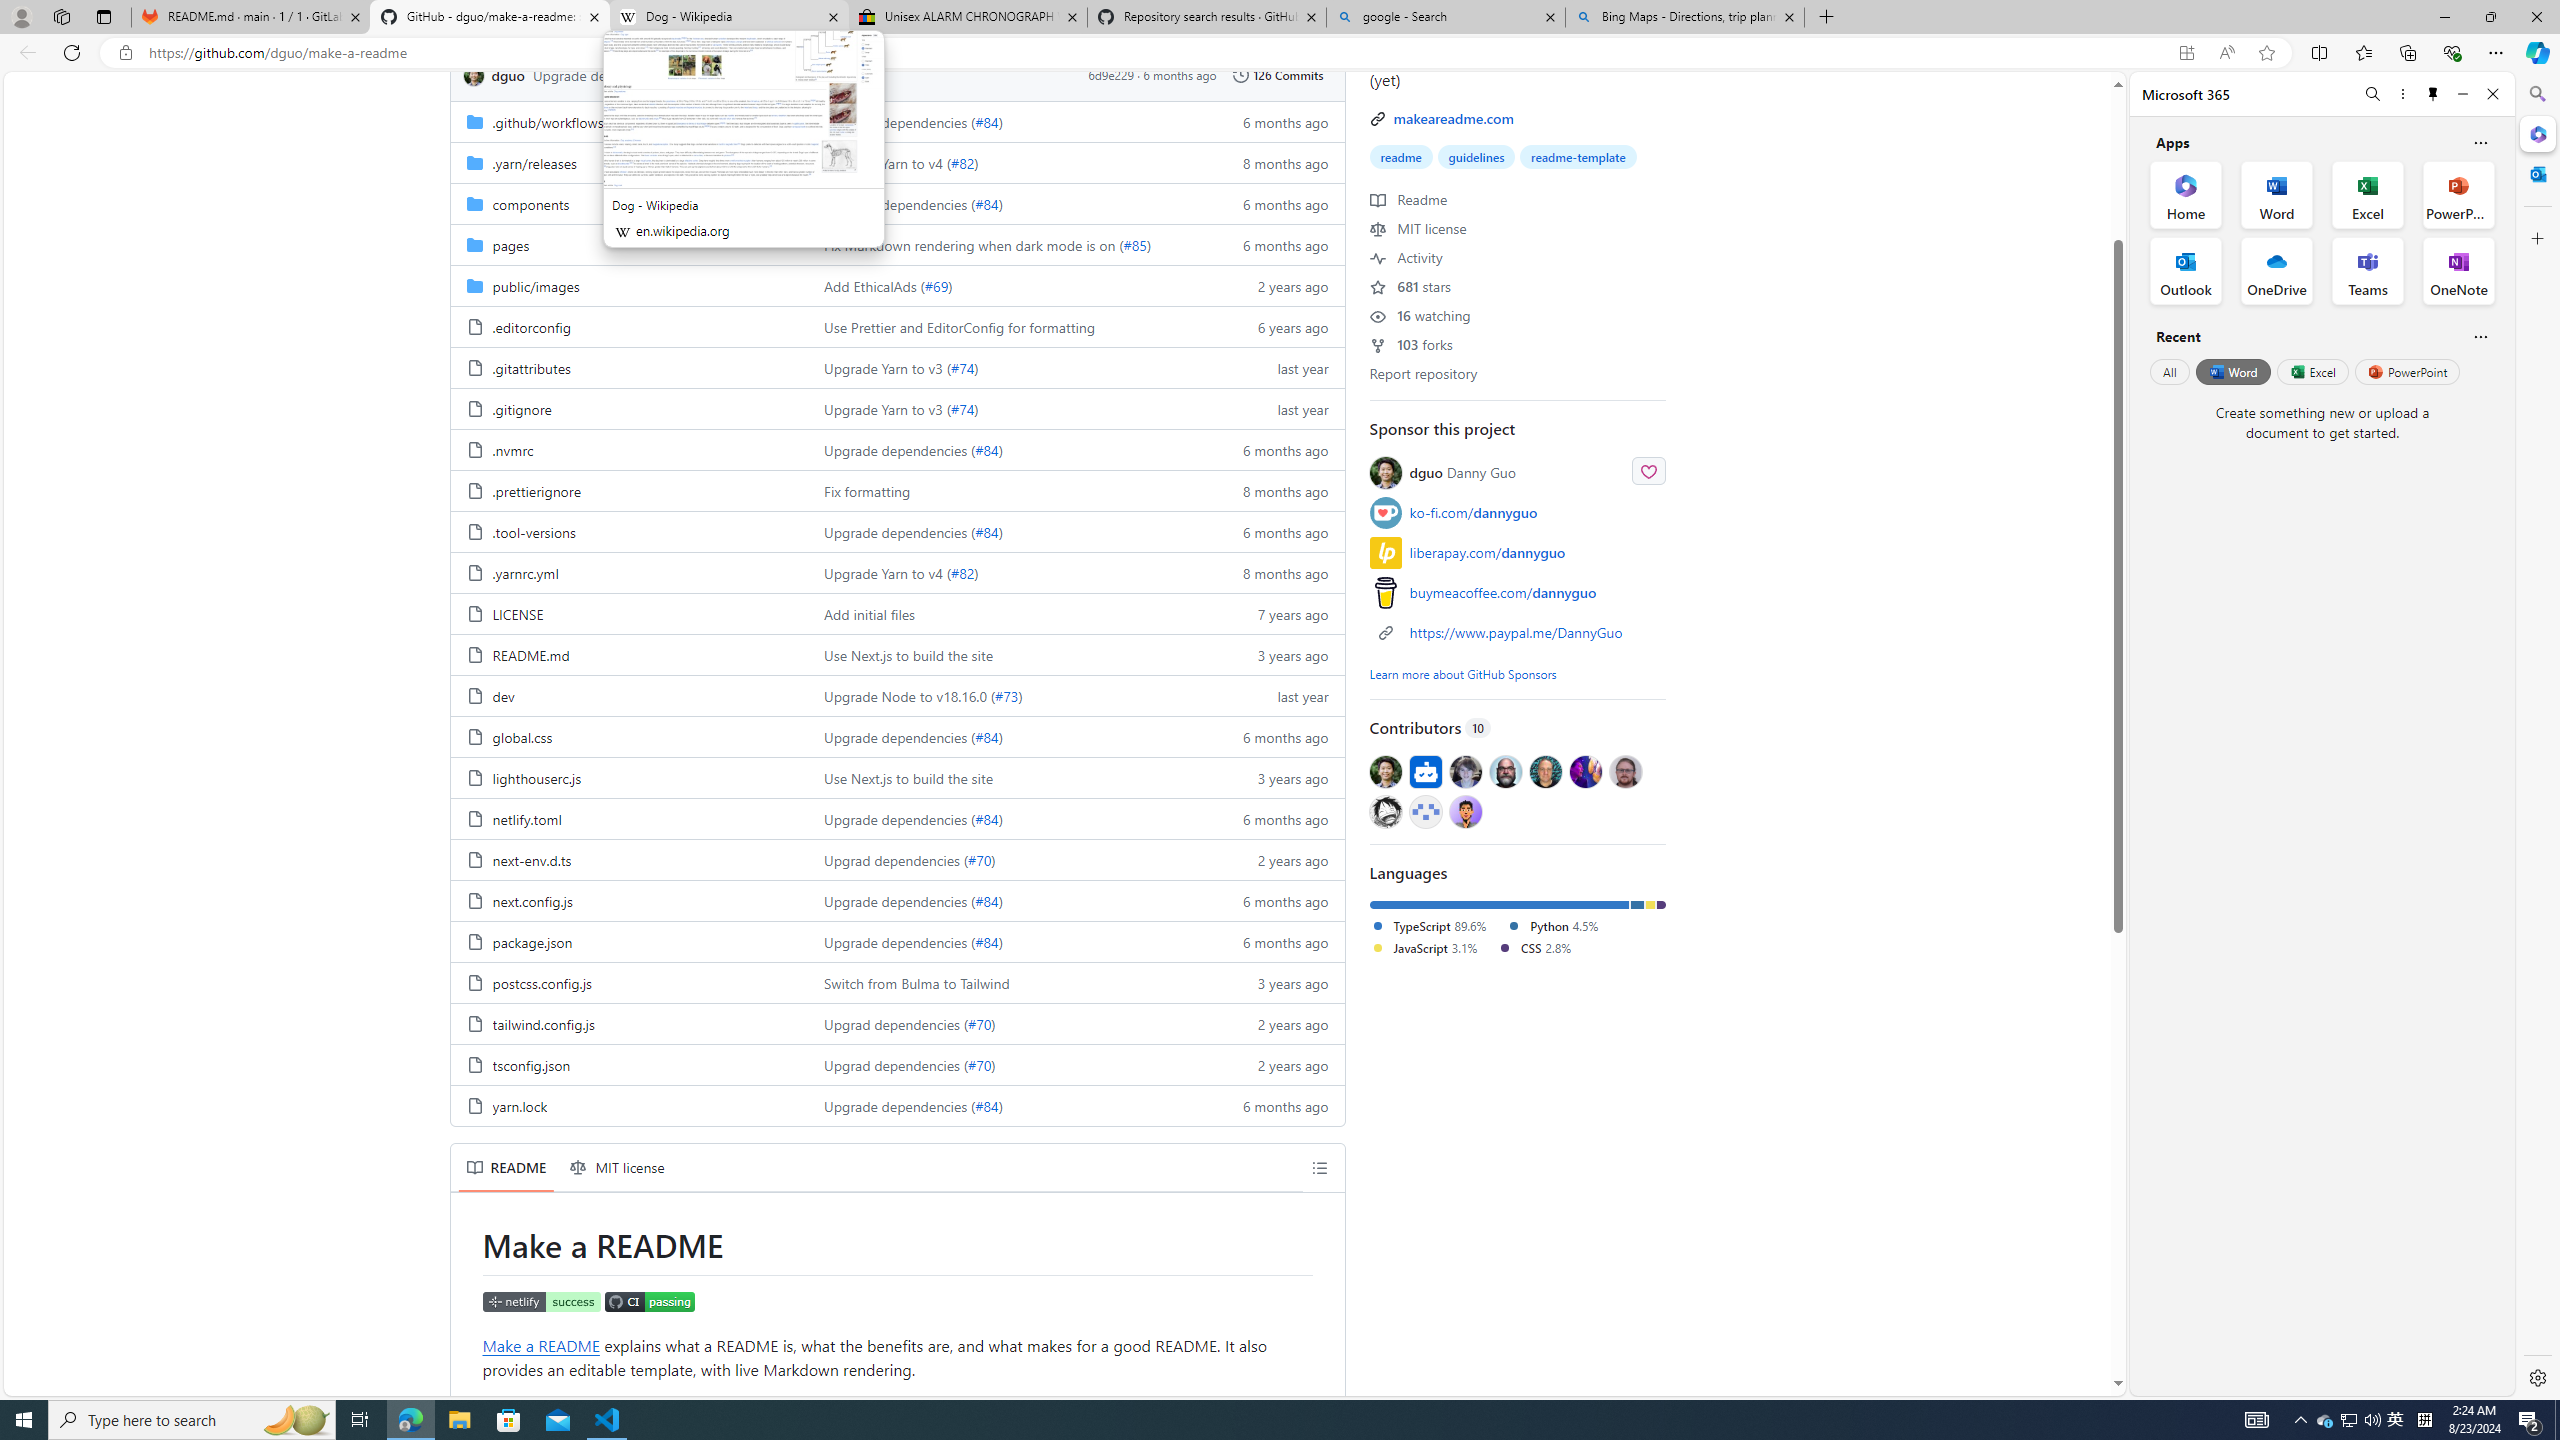  What do you see at coordinates (468, 1246) in the screenshot?
I see `Permalink: Make a README` at bounding box center [468, 1246].